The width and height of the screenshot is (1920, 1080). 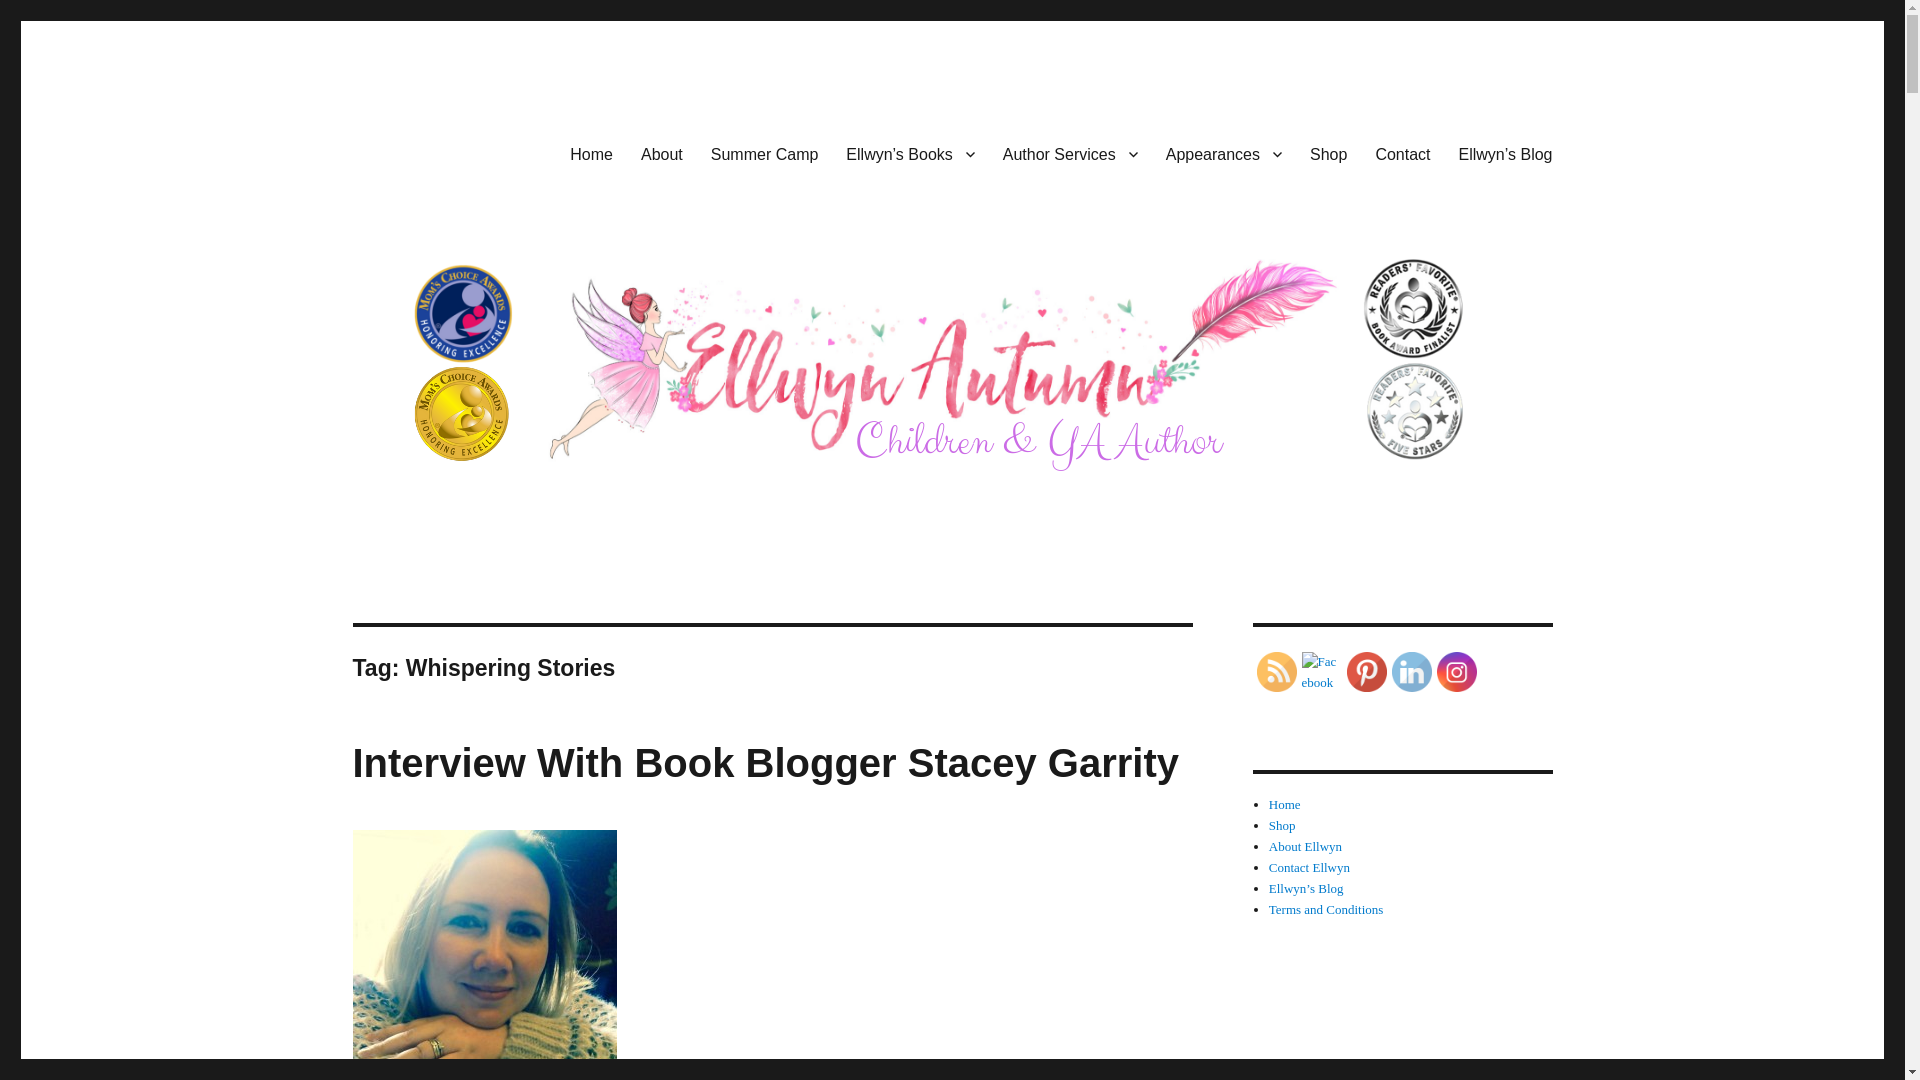 I want to click on RSS, so click(x=1276, y=672).